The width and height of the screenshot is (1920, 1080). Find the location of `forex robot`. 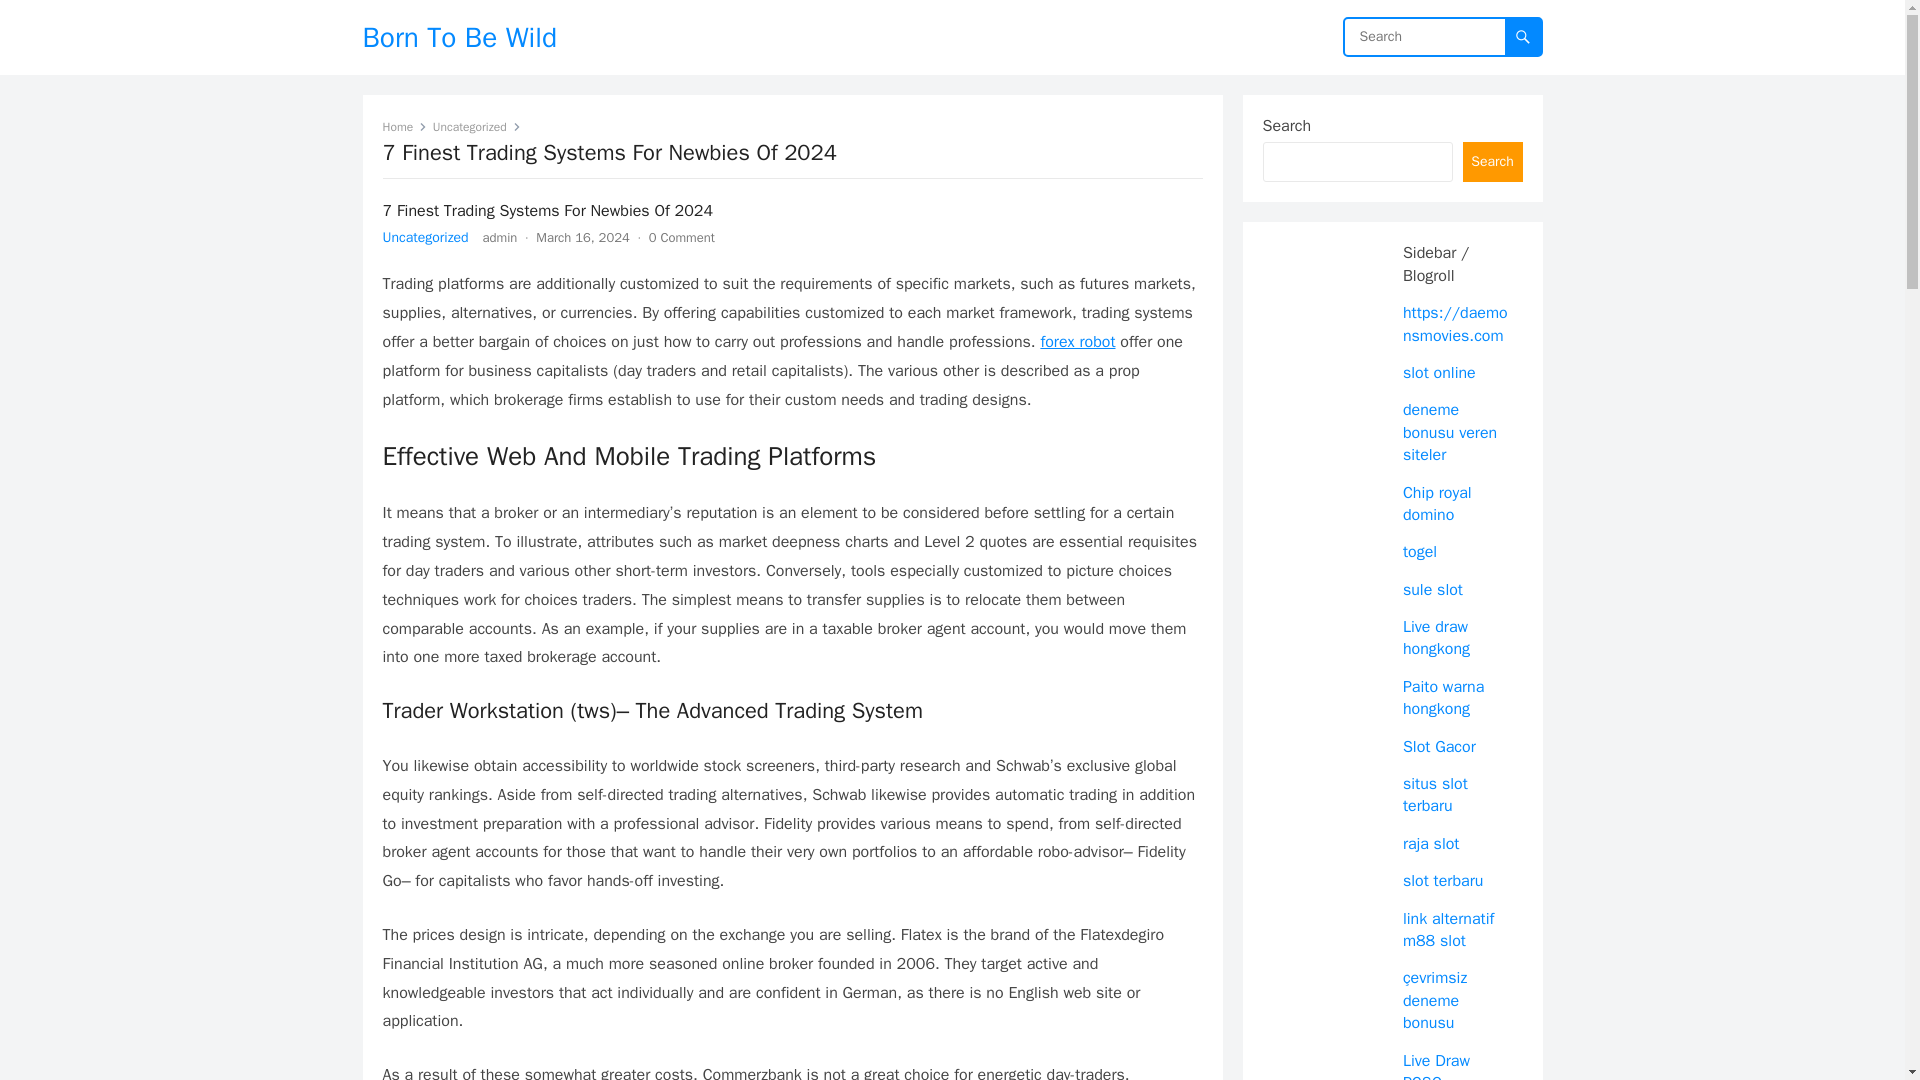

forex robot is located at coordinates (1078, 342).